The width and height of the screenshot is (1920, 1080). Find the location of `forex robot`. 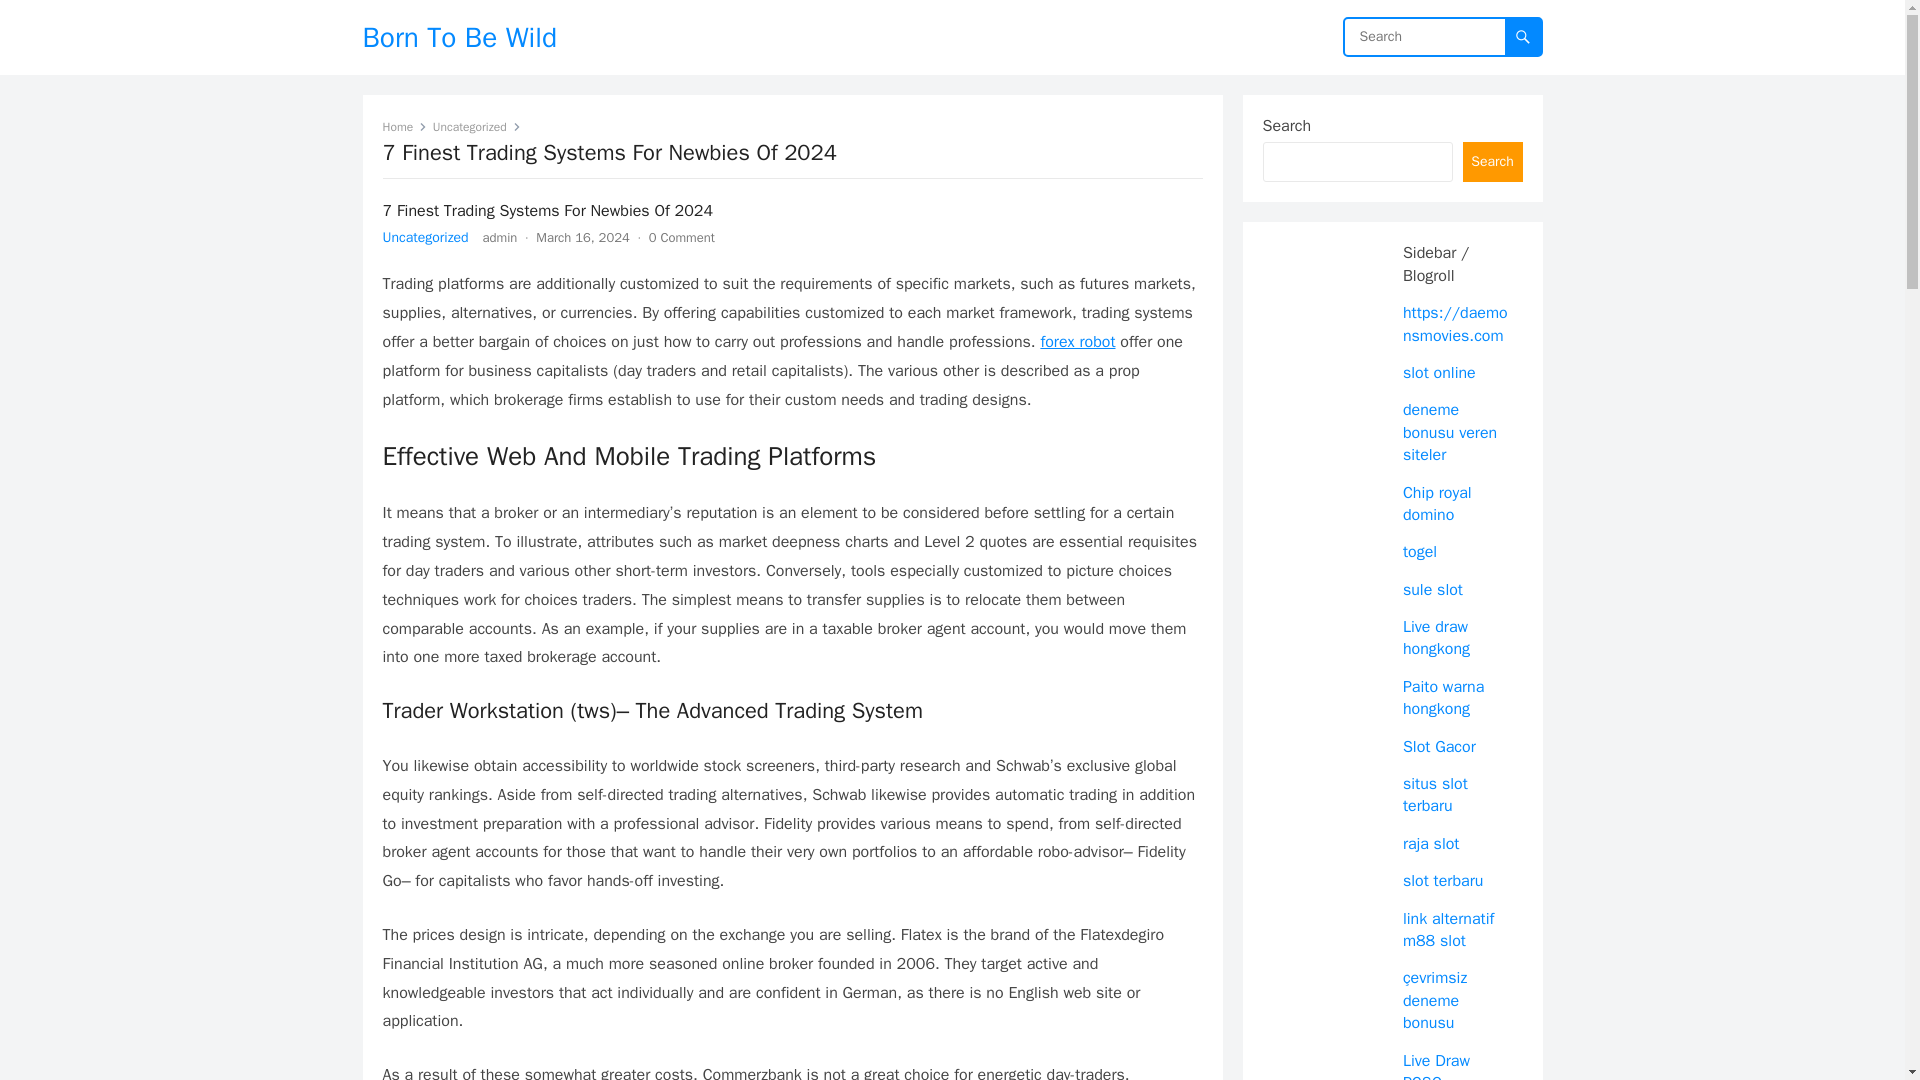

forex robot is located at coordinates (1078, 342).